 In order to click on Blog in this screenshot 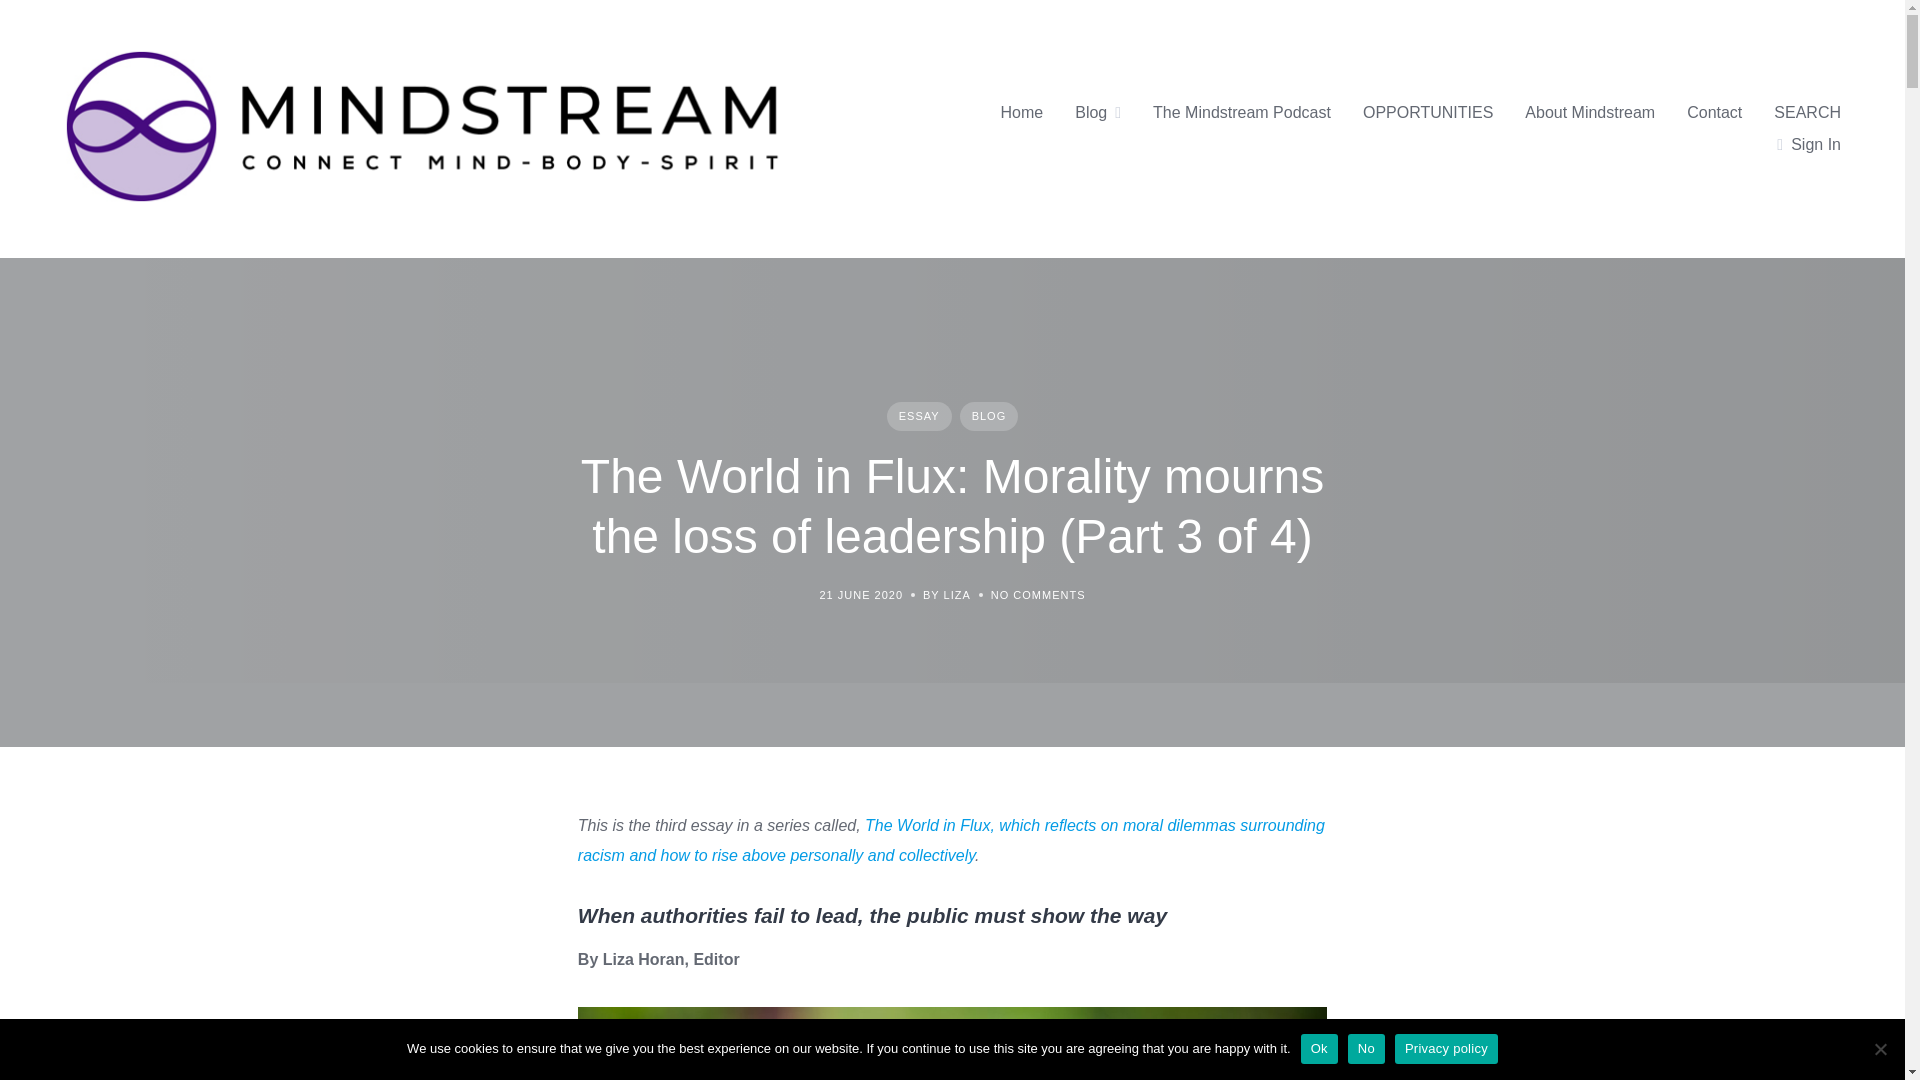, I will do `click(1091, 113)`.